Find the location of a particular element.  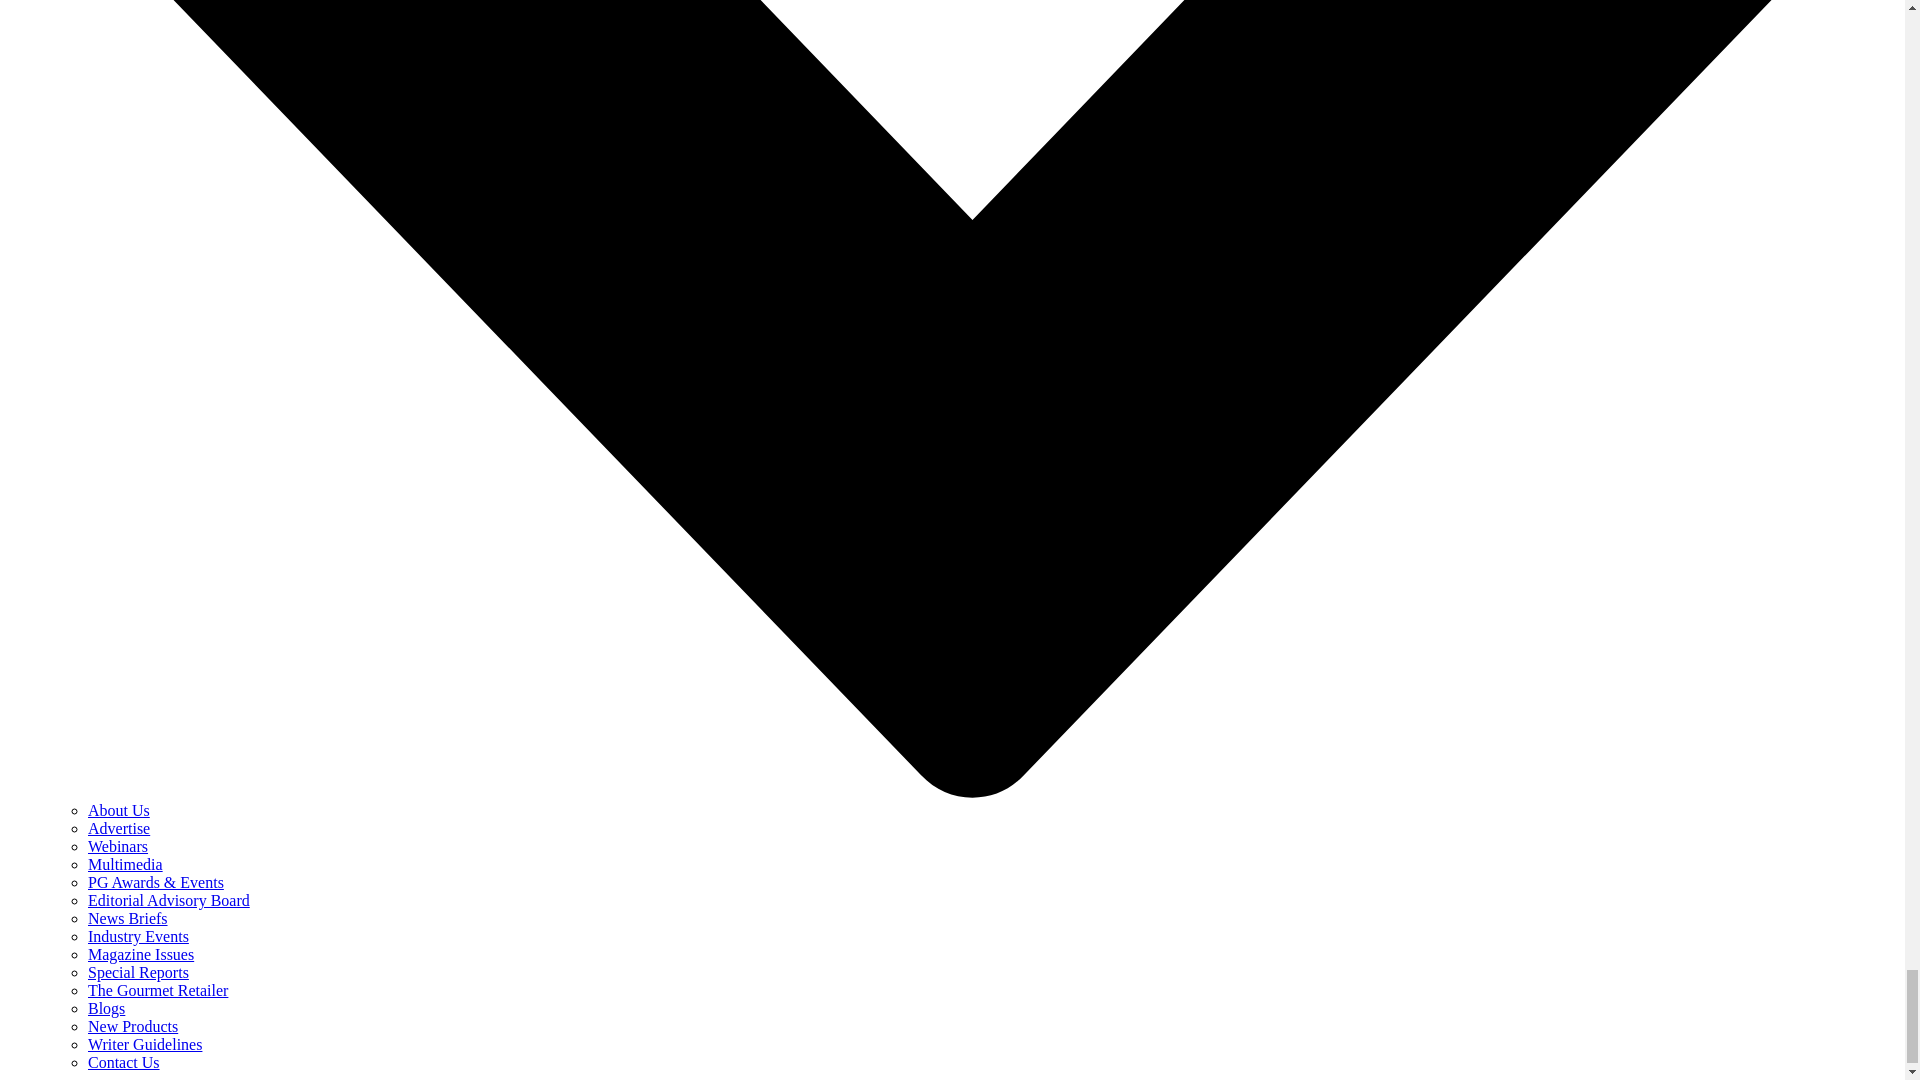

Editorial Advisory Board is located at coordinates (168, 900).